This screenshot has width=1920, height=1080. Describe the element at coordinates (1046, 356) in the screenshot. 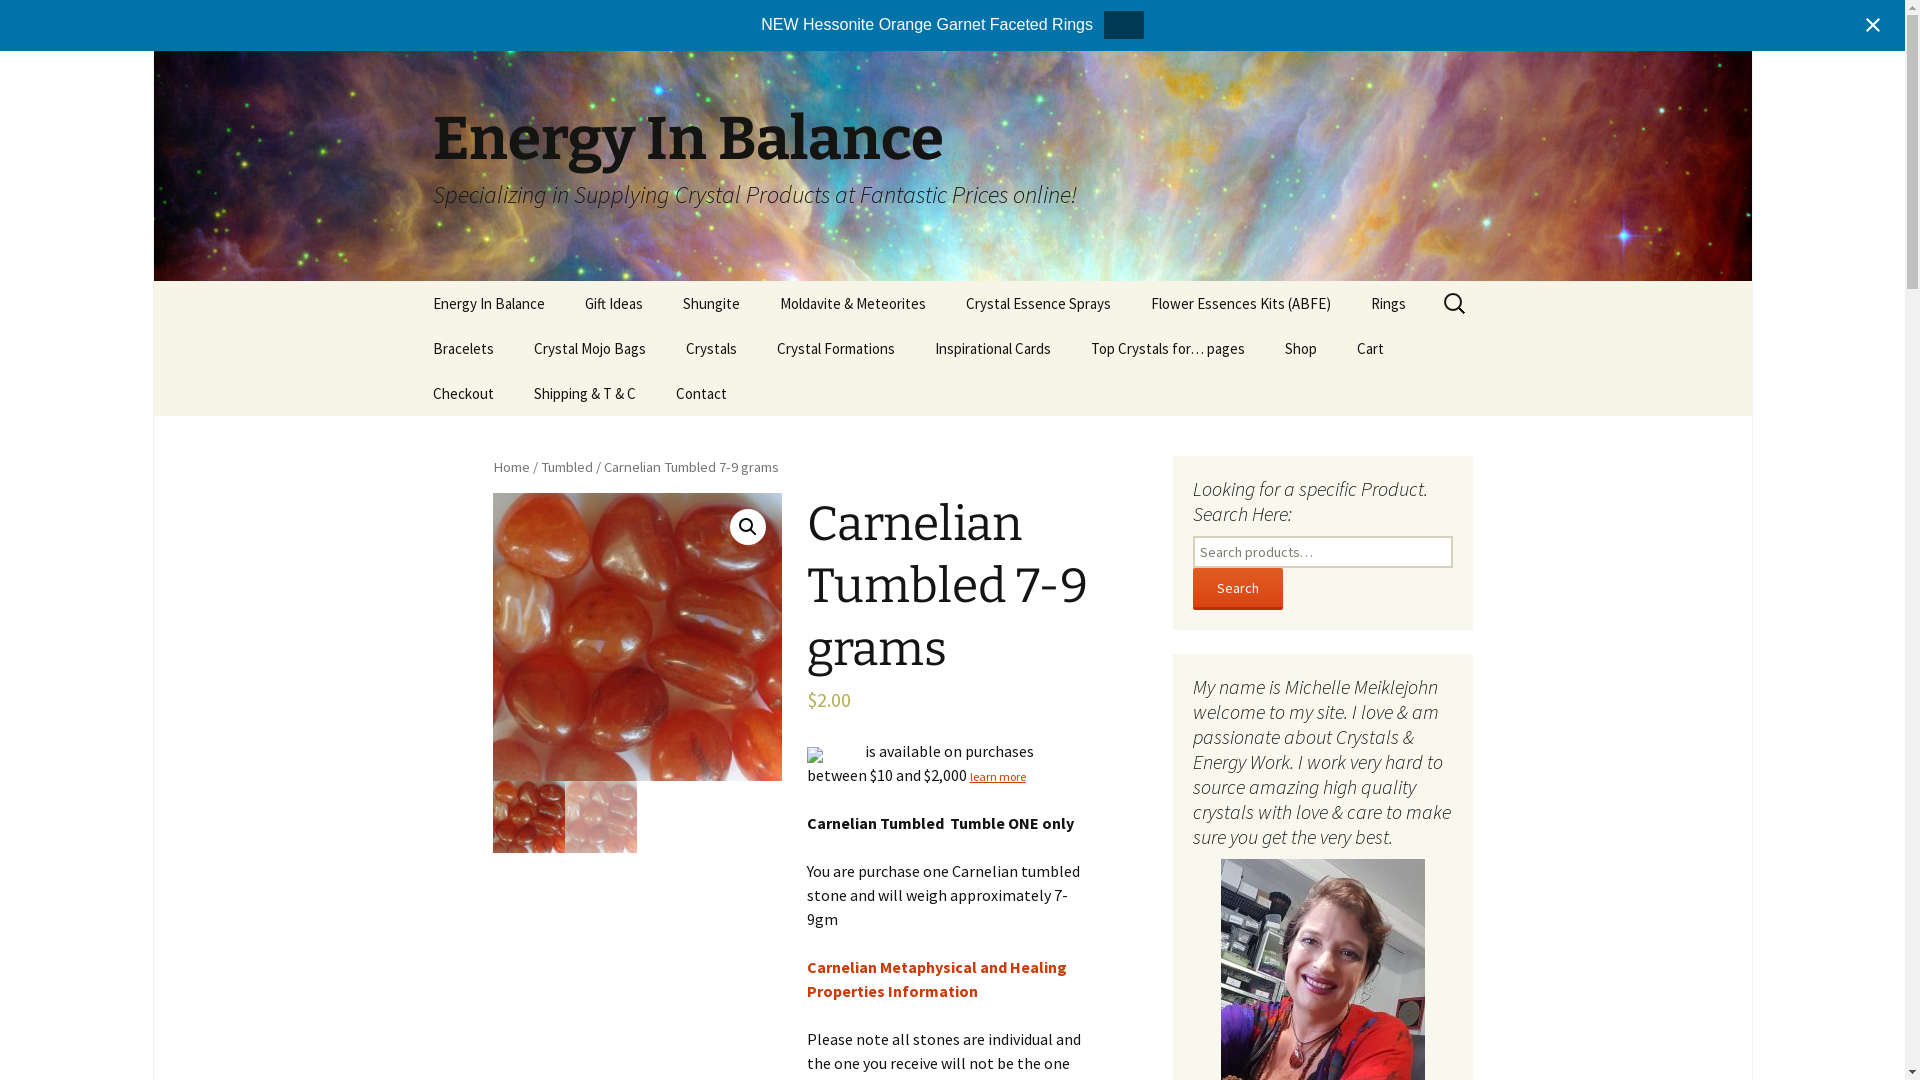

I see `Abundance Crystal Essence Spray 50ml` at that location.